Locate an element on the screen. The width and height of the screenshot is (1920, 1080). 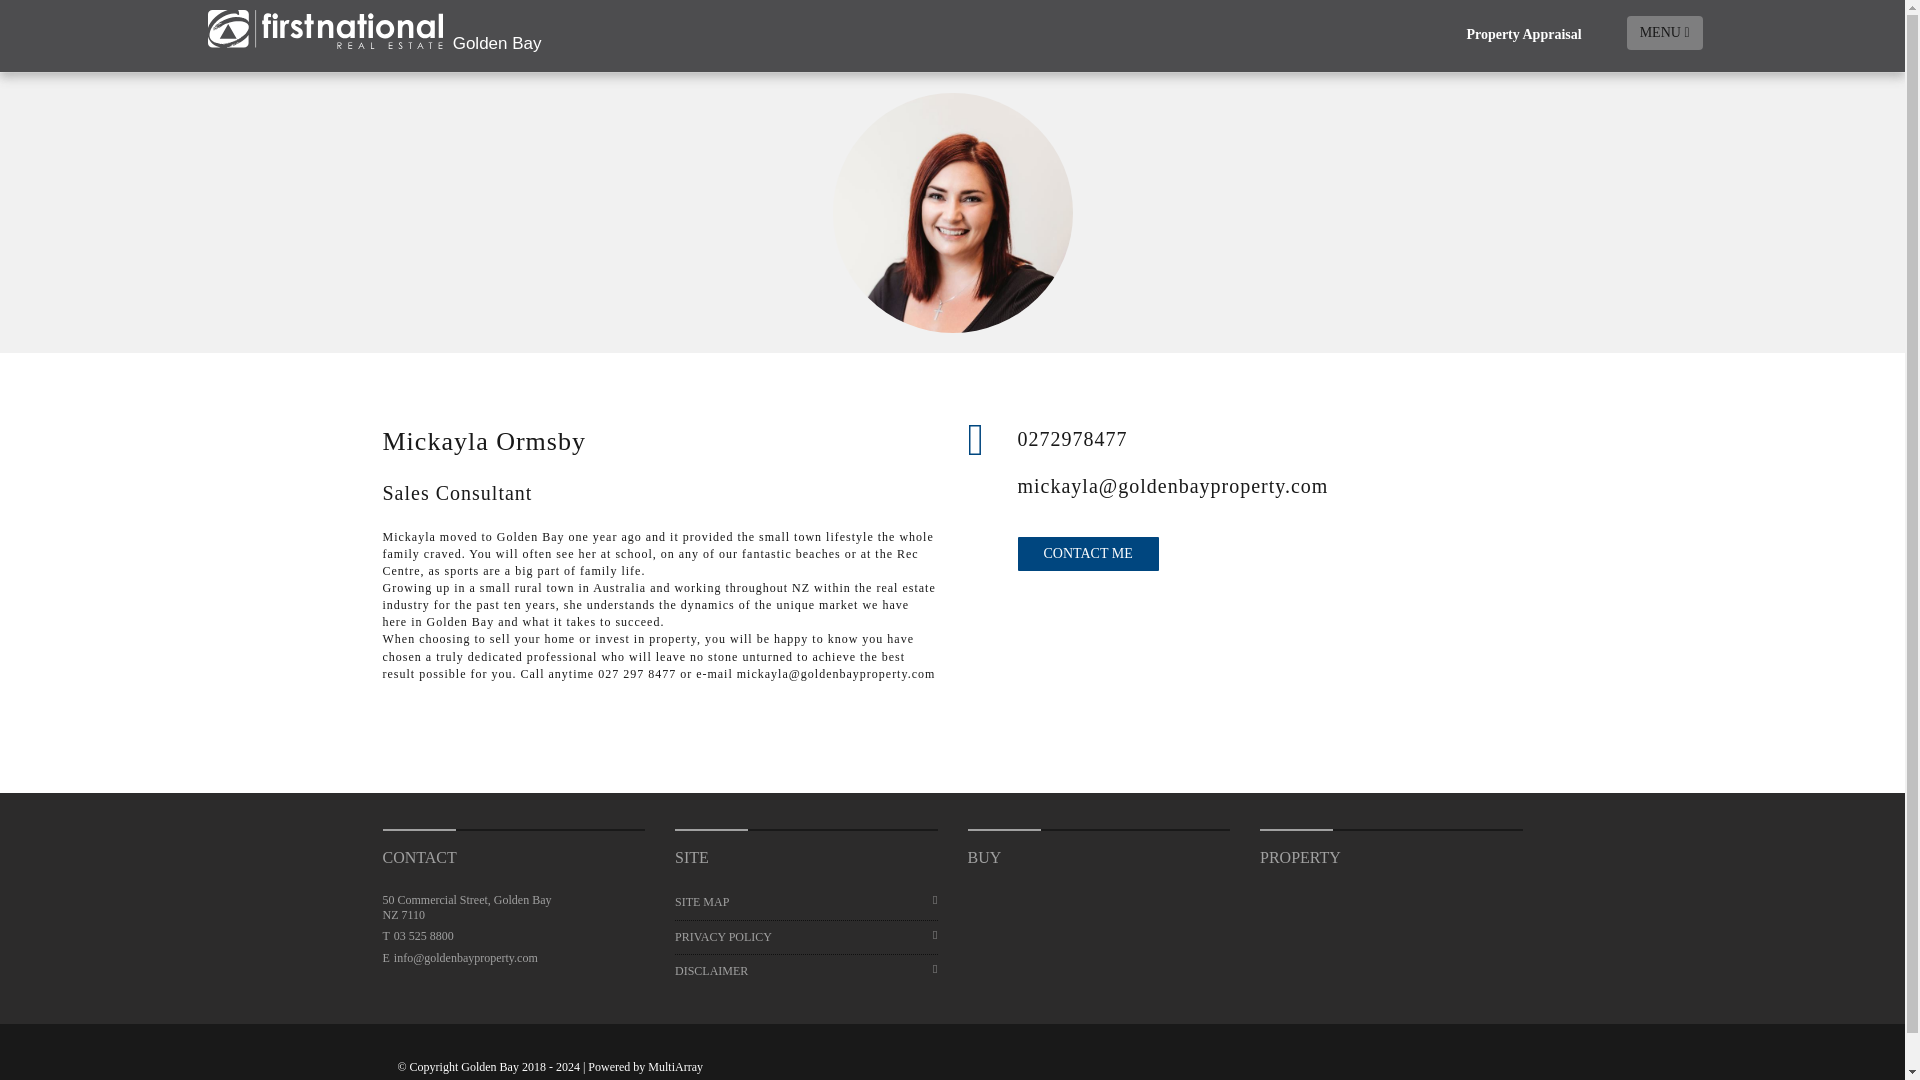
Property Appraisal is located at coordinates (1523, 36).